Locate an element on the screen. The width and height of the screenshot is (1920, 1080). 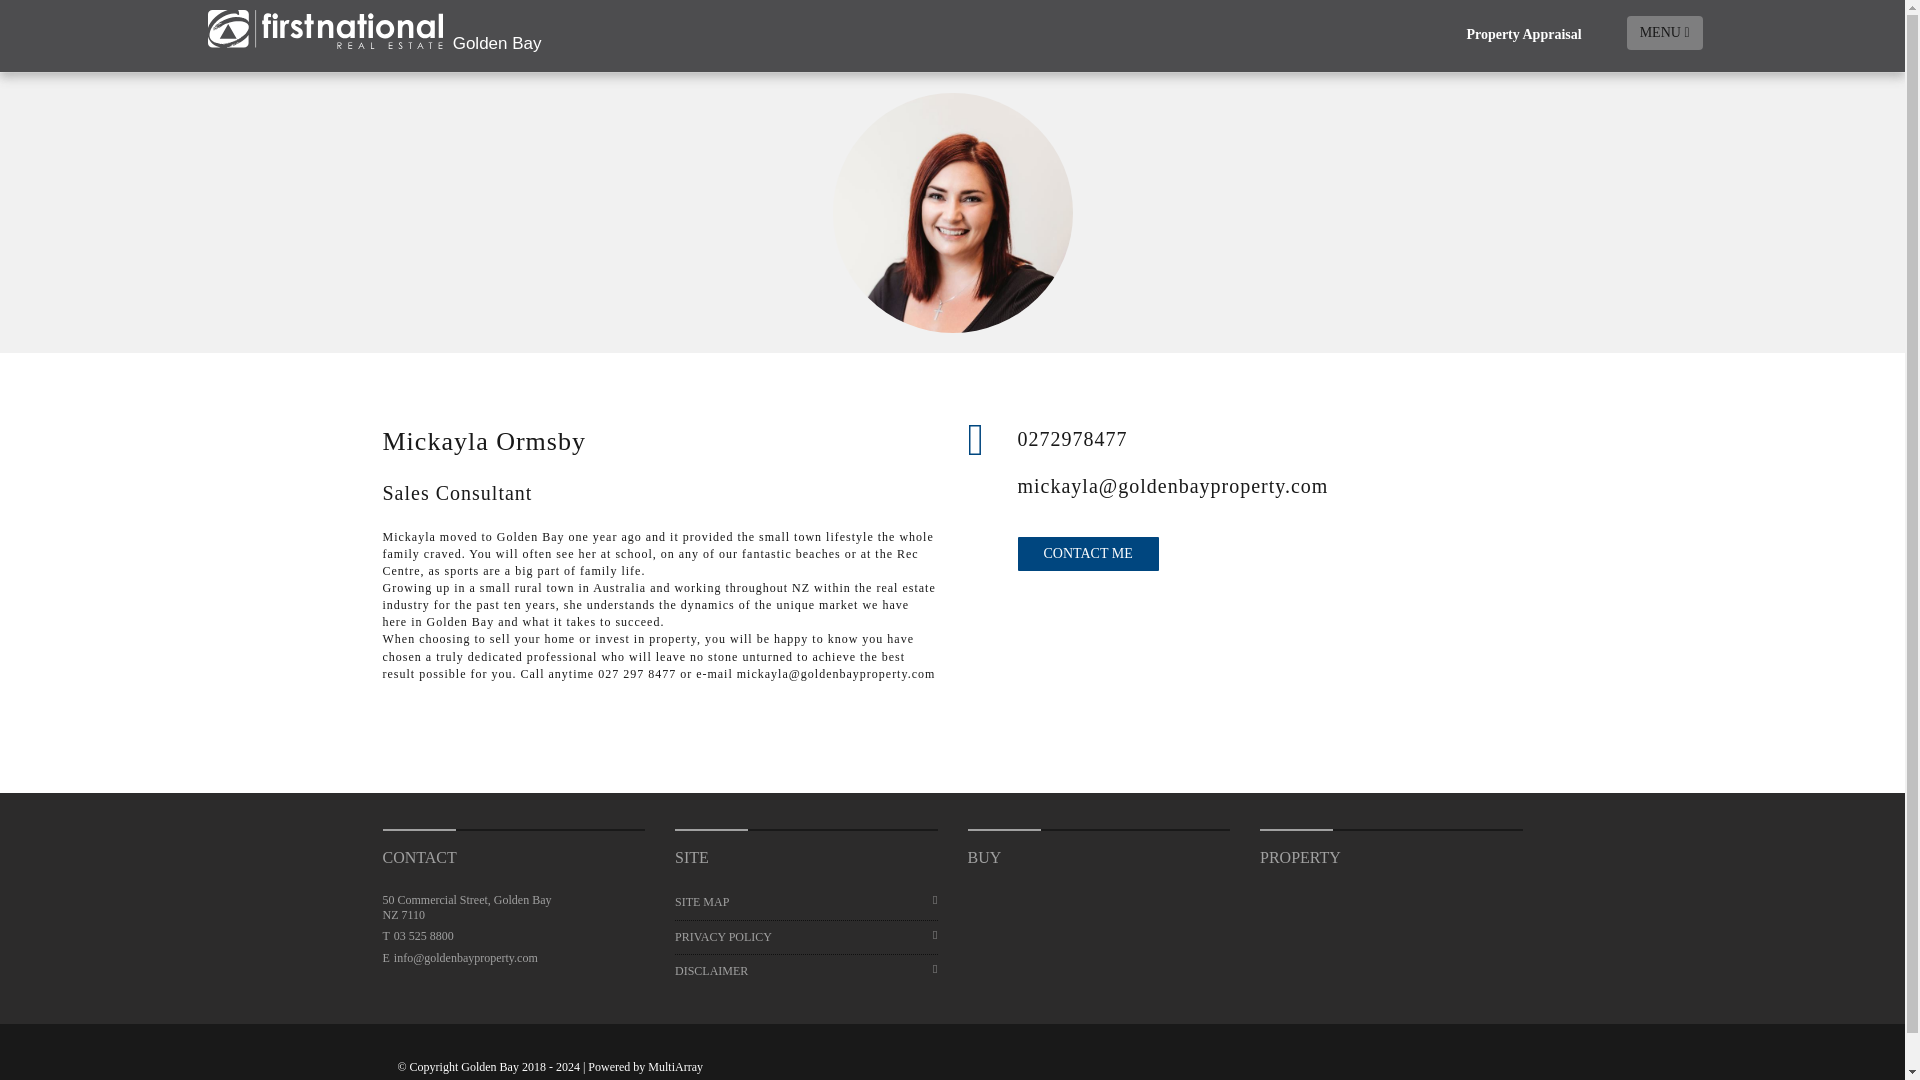
Property Appraisal is located at coordinates (1523, 36).